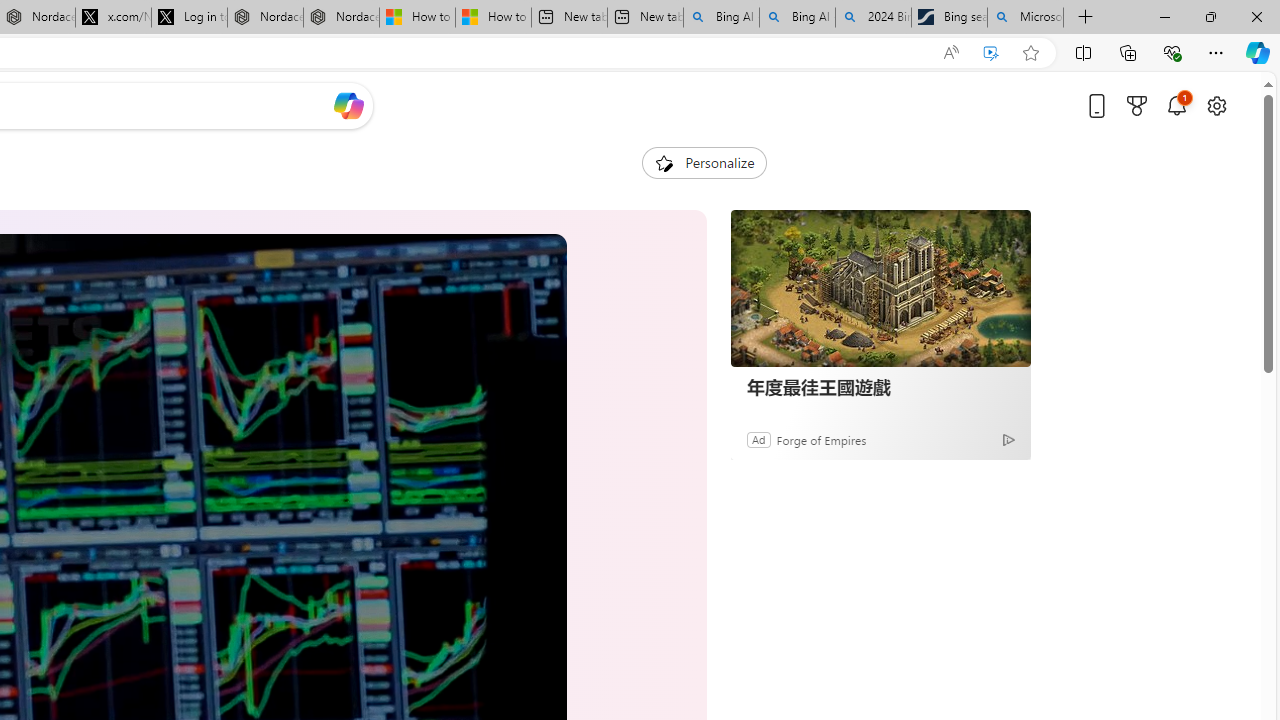 The image size is (1280, 720). Describe the element at coordinates (1083, 52) in the screenshot. I see `Split screen` at that location.